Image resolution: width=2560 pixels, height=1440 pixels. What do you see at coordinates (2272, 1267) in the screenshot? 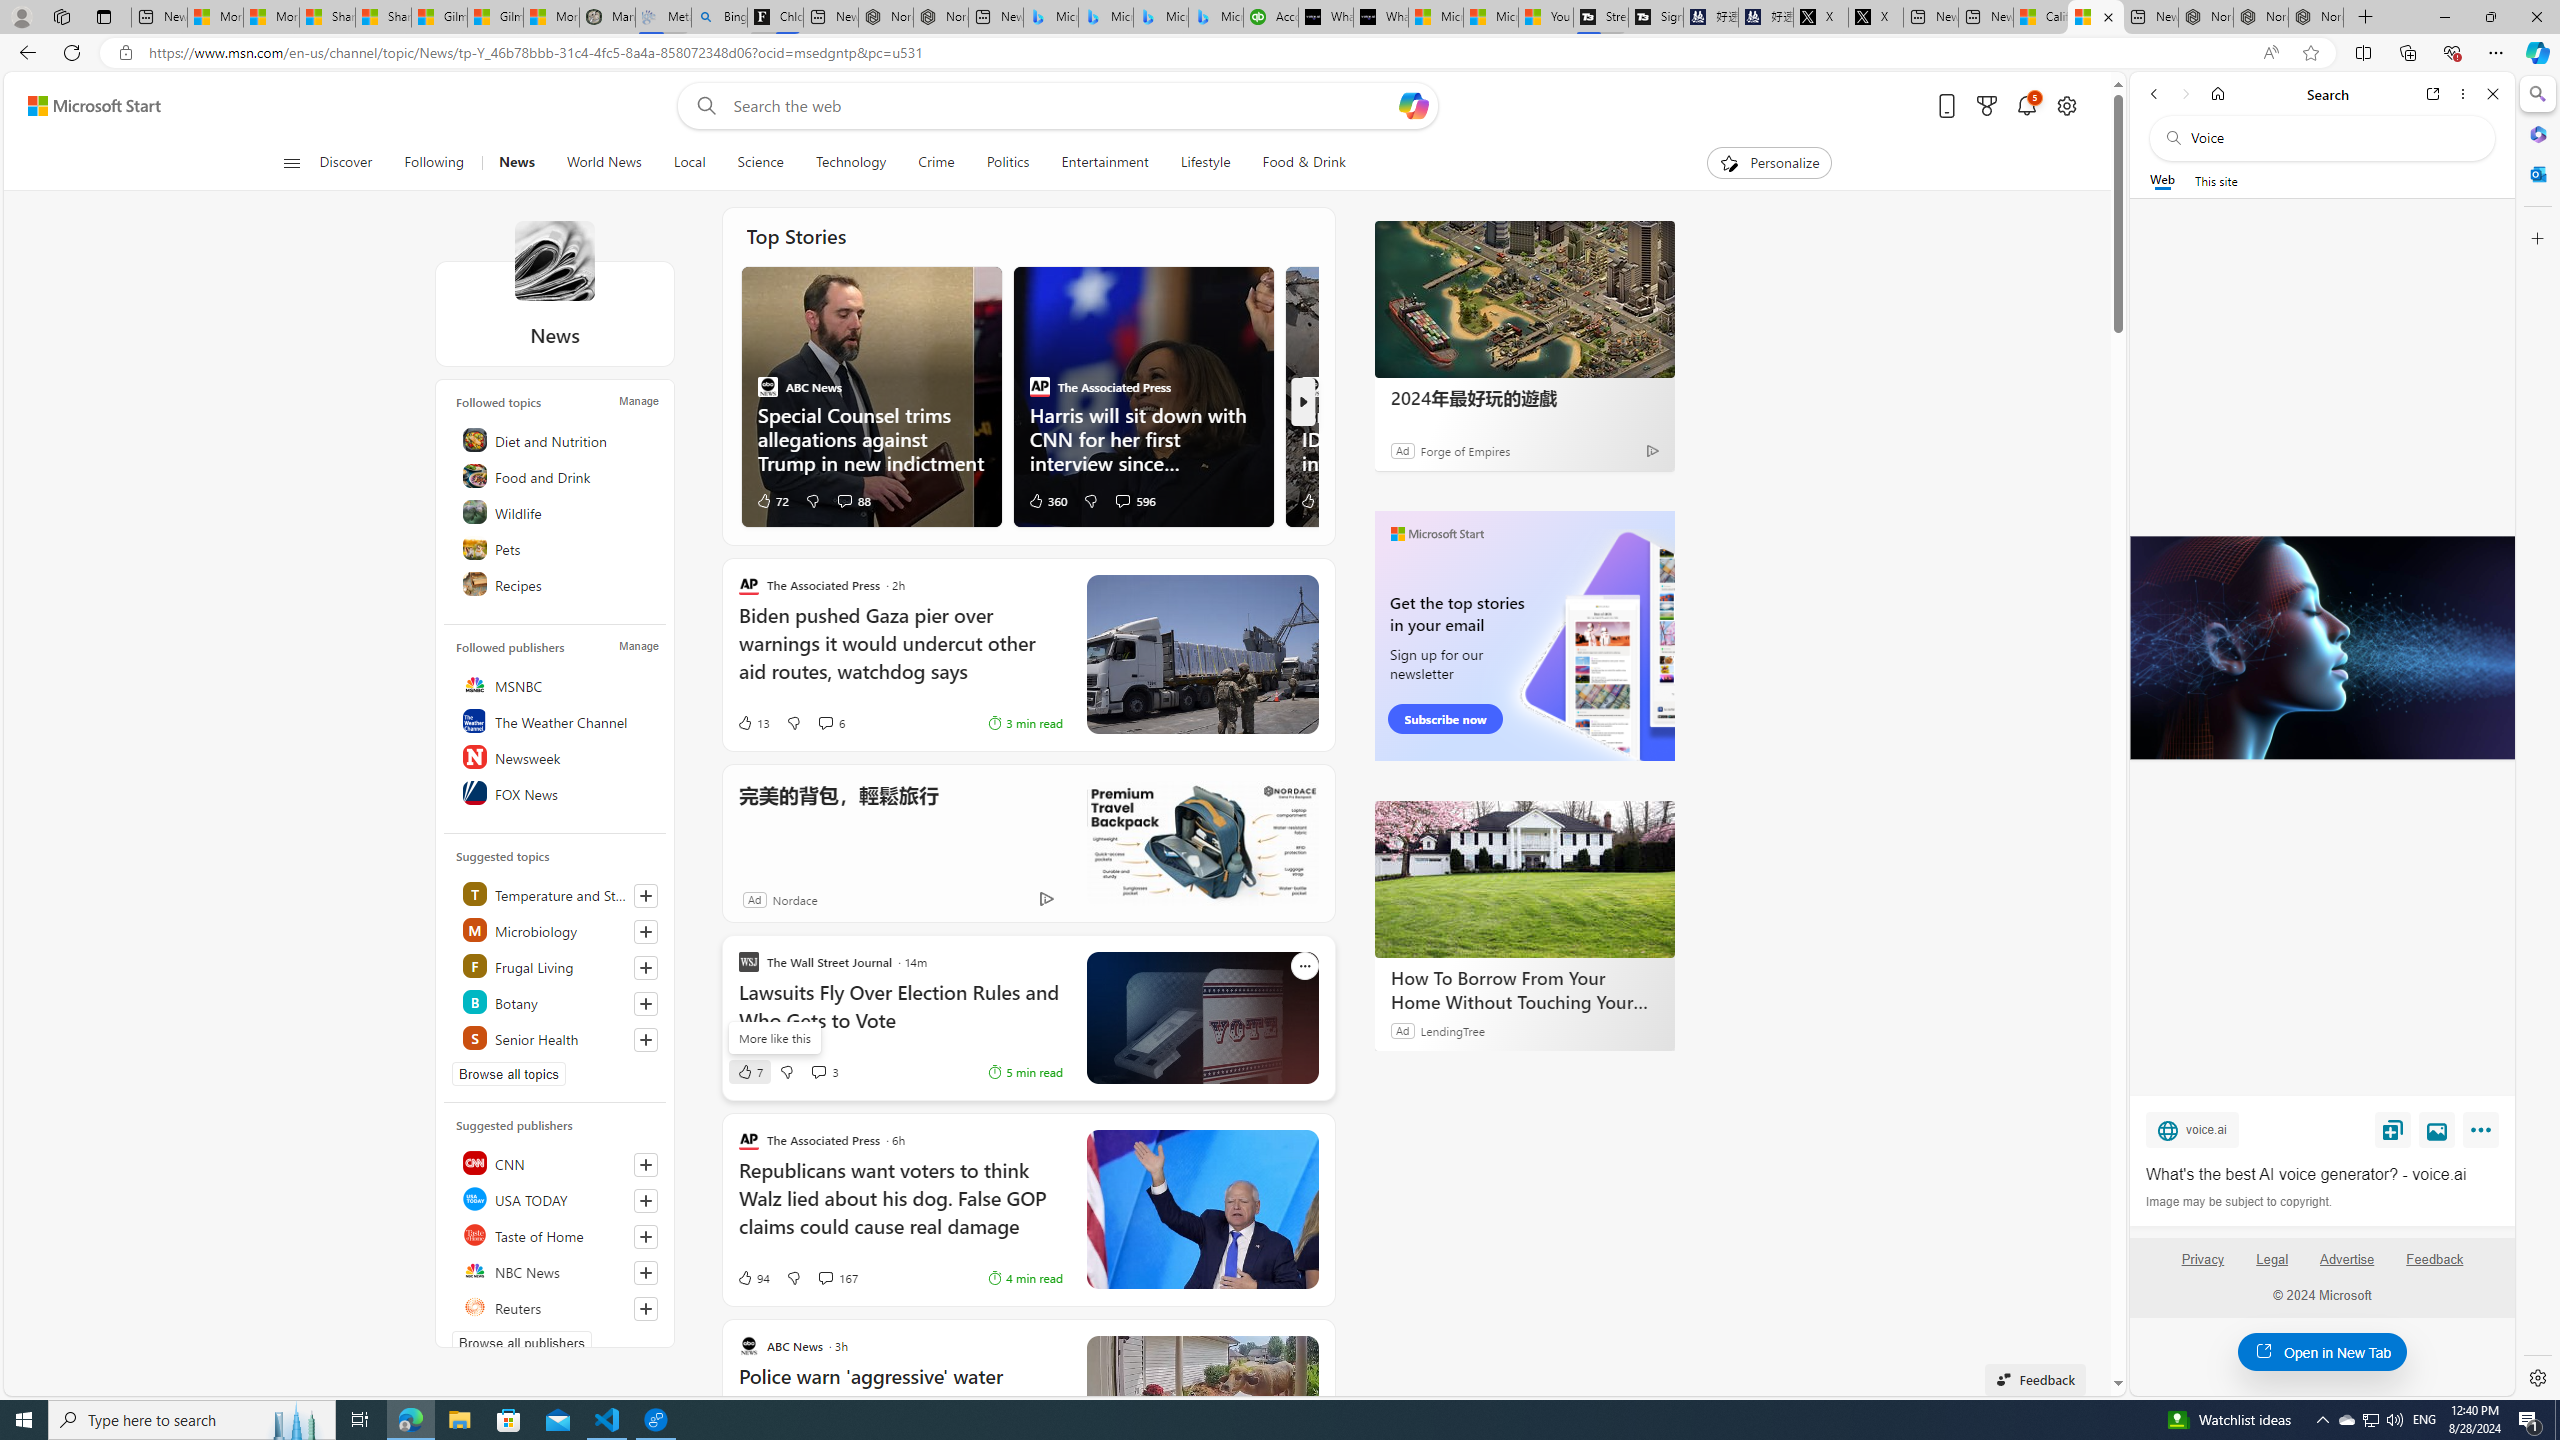
I see `Legal` at bounding box center [2272, 1267].